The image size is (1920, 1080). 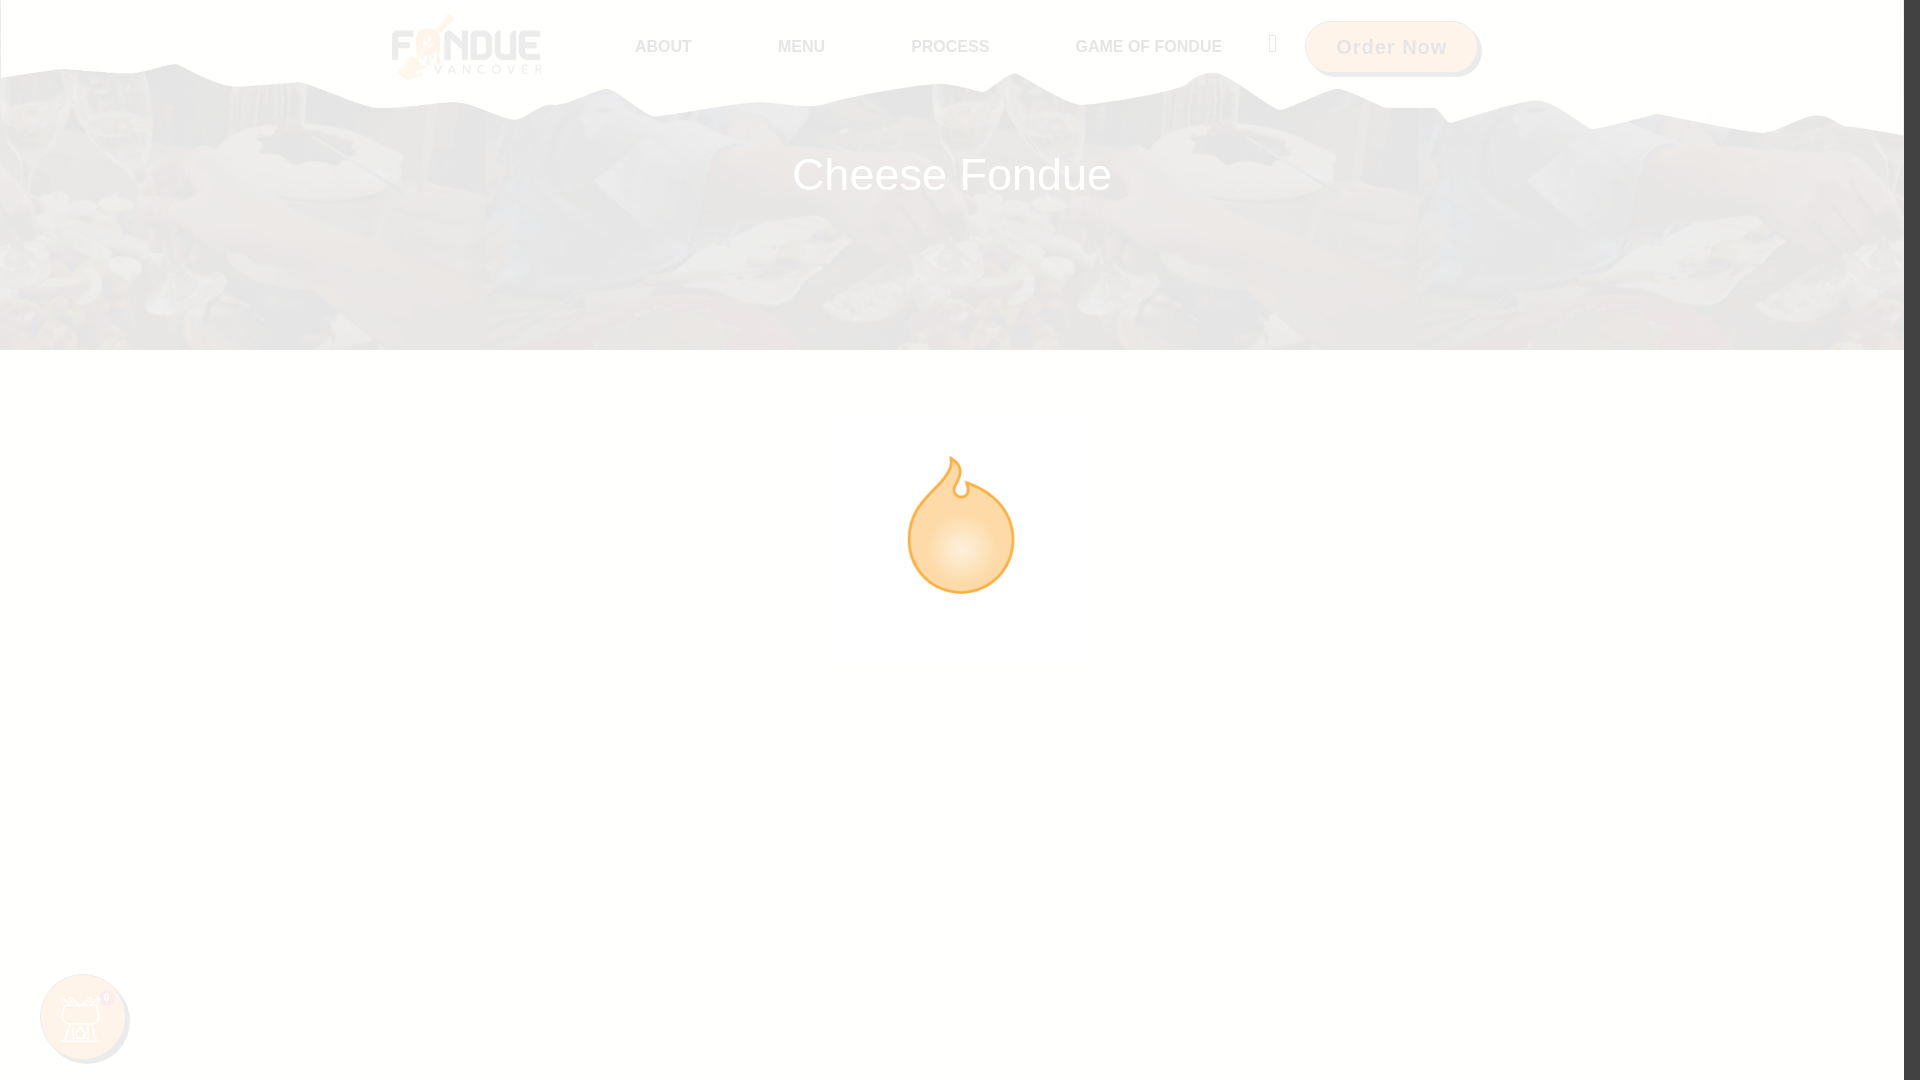 What do you see at coordinates (949, 46) in the screenshot?
I see `PROCESS` at bounding box center [949, 46].